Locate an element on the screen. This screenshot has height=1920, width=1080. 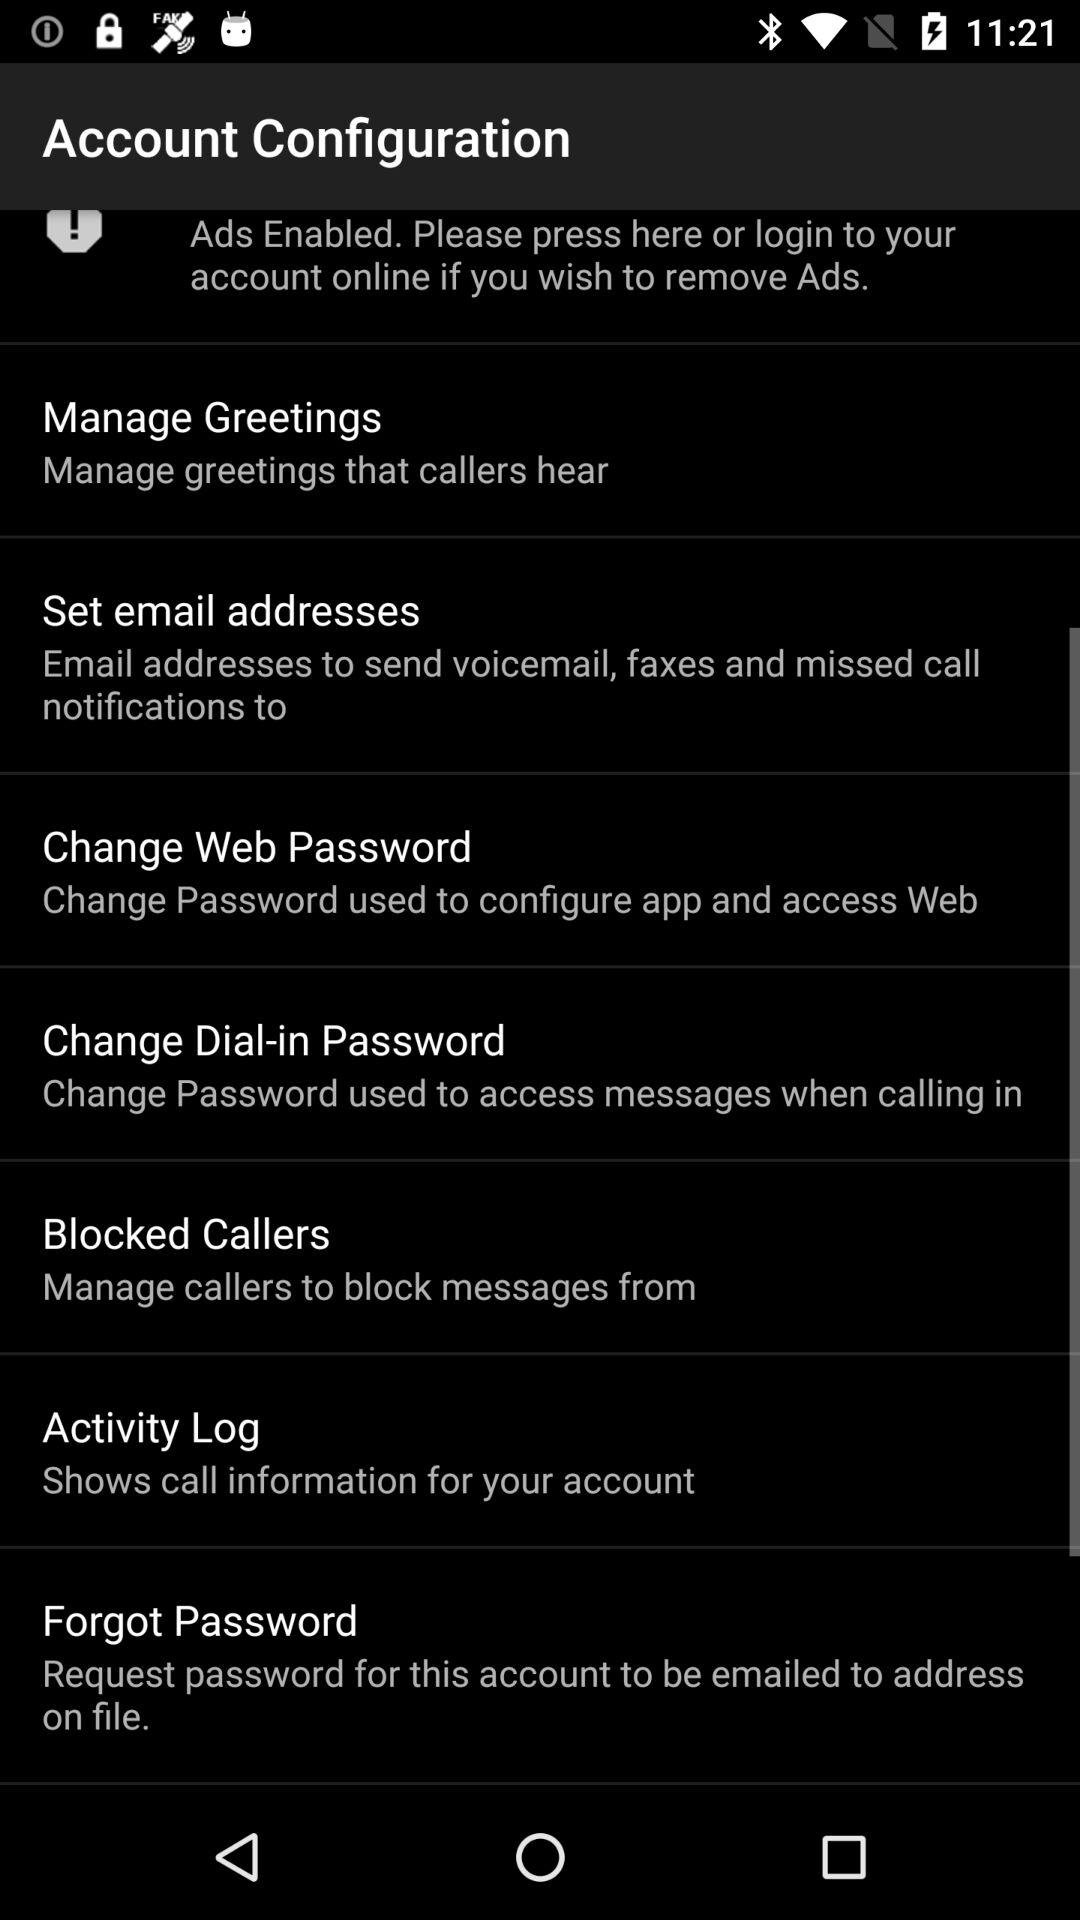
open the request password for icon is located at coordinates (540, 1694).